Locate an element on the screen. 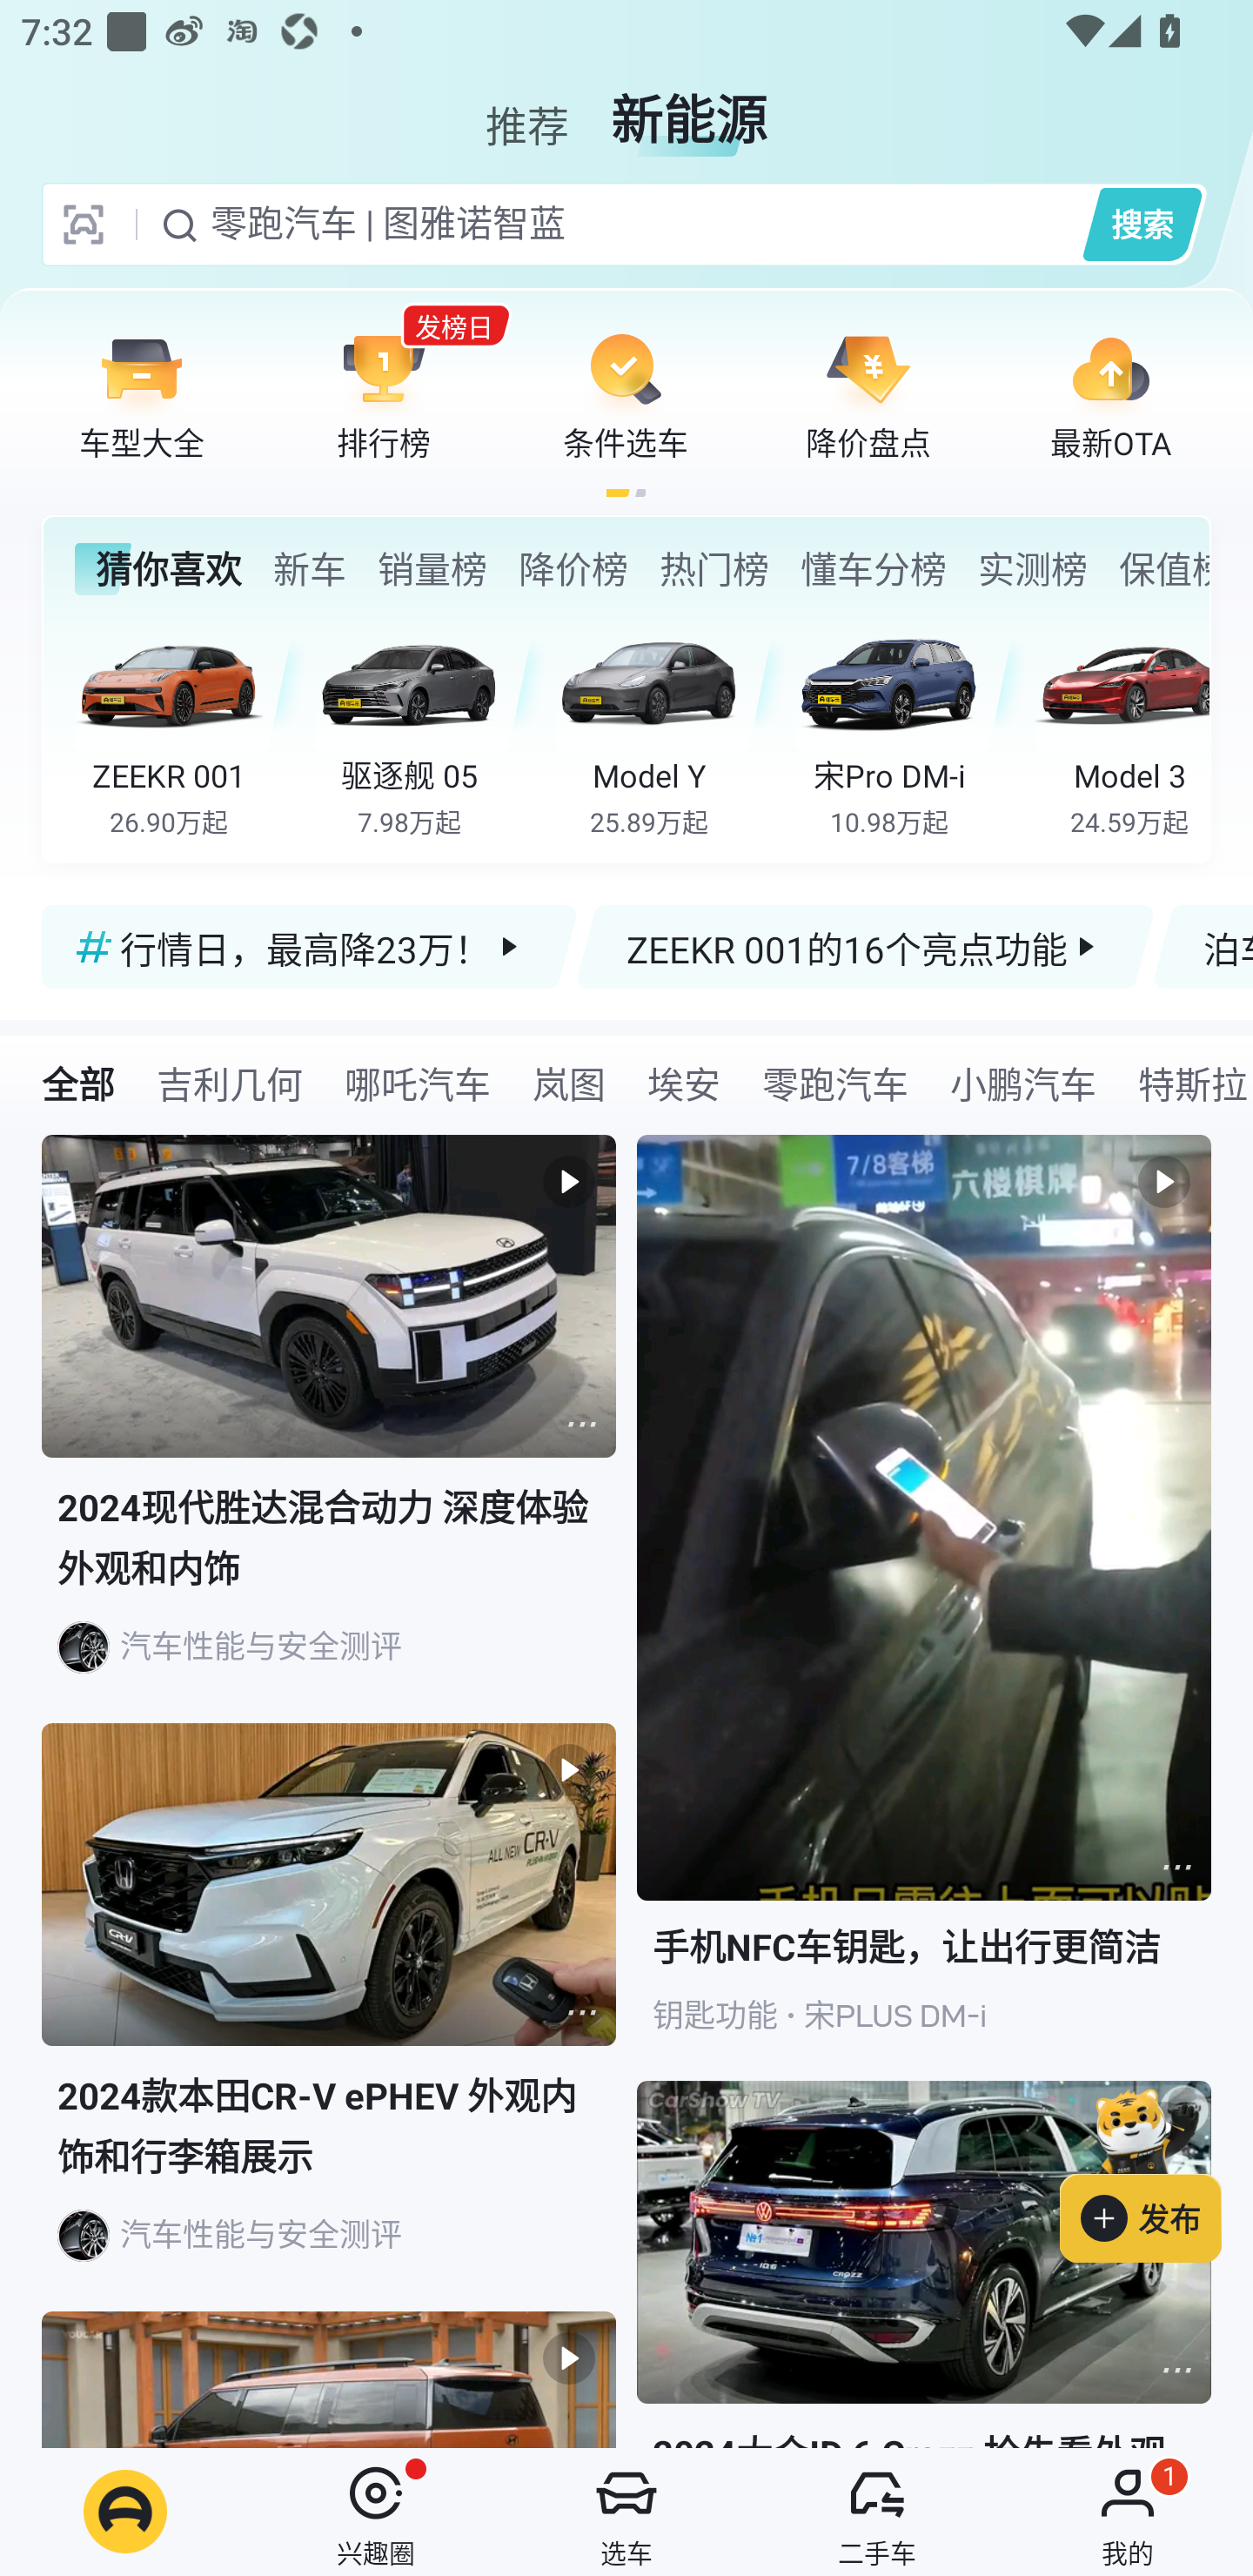  小鹏汽车 is located at coordinates (1023, 1083).